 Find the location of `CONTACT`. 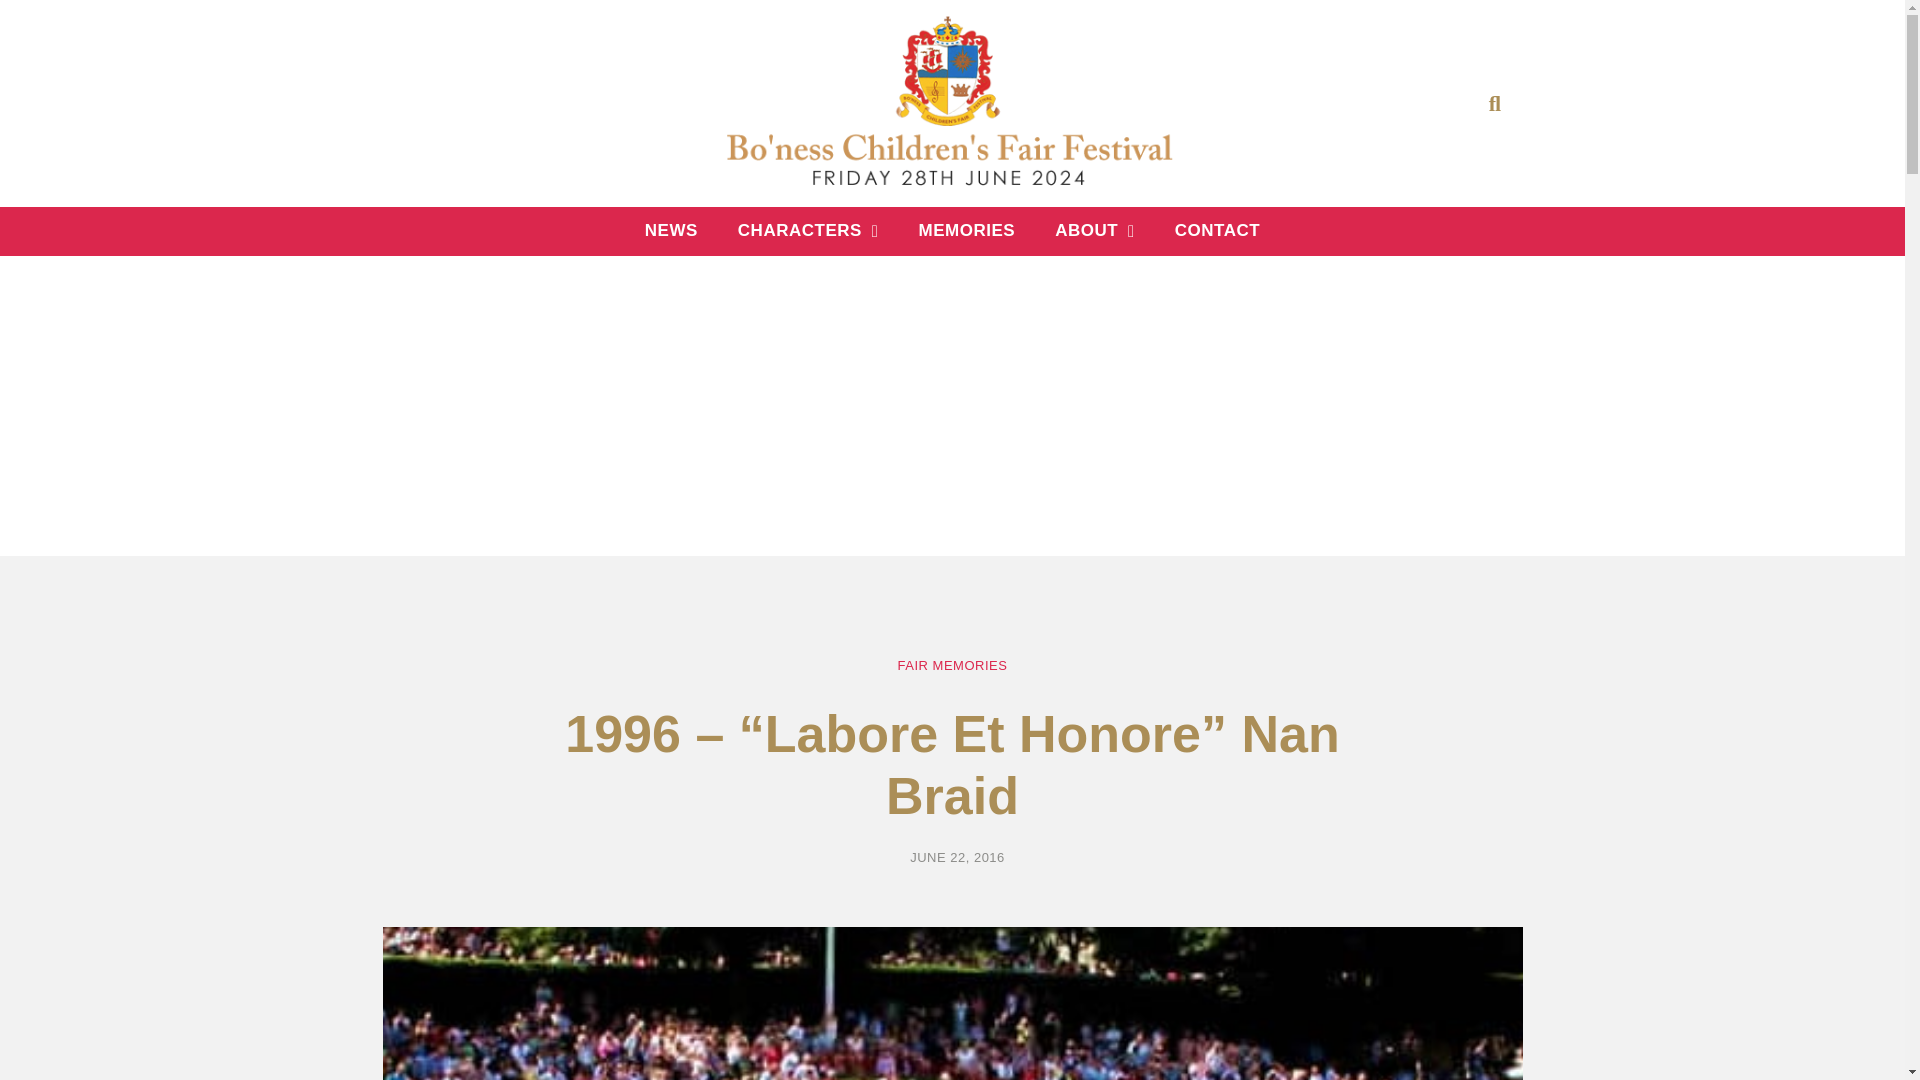

CONTACT is located at coordinates (1218, 230).